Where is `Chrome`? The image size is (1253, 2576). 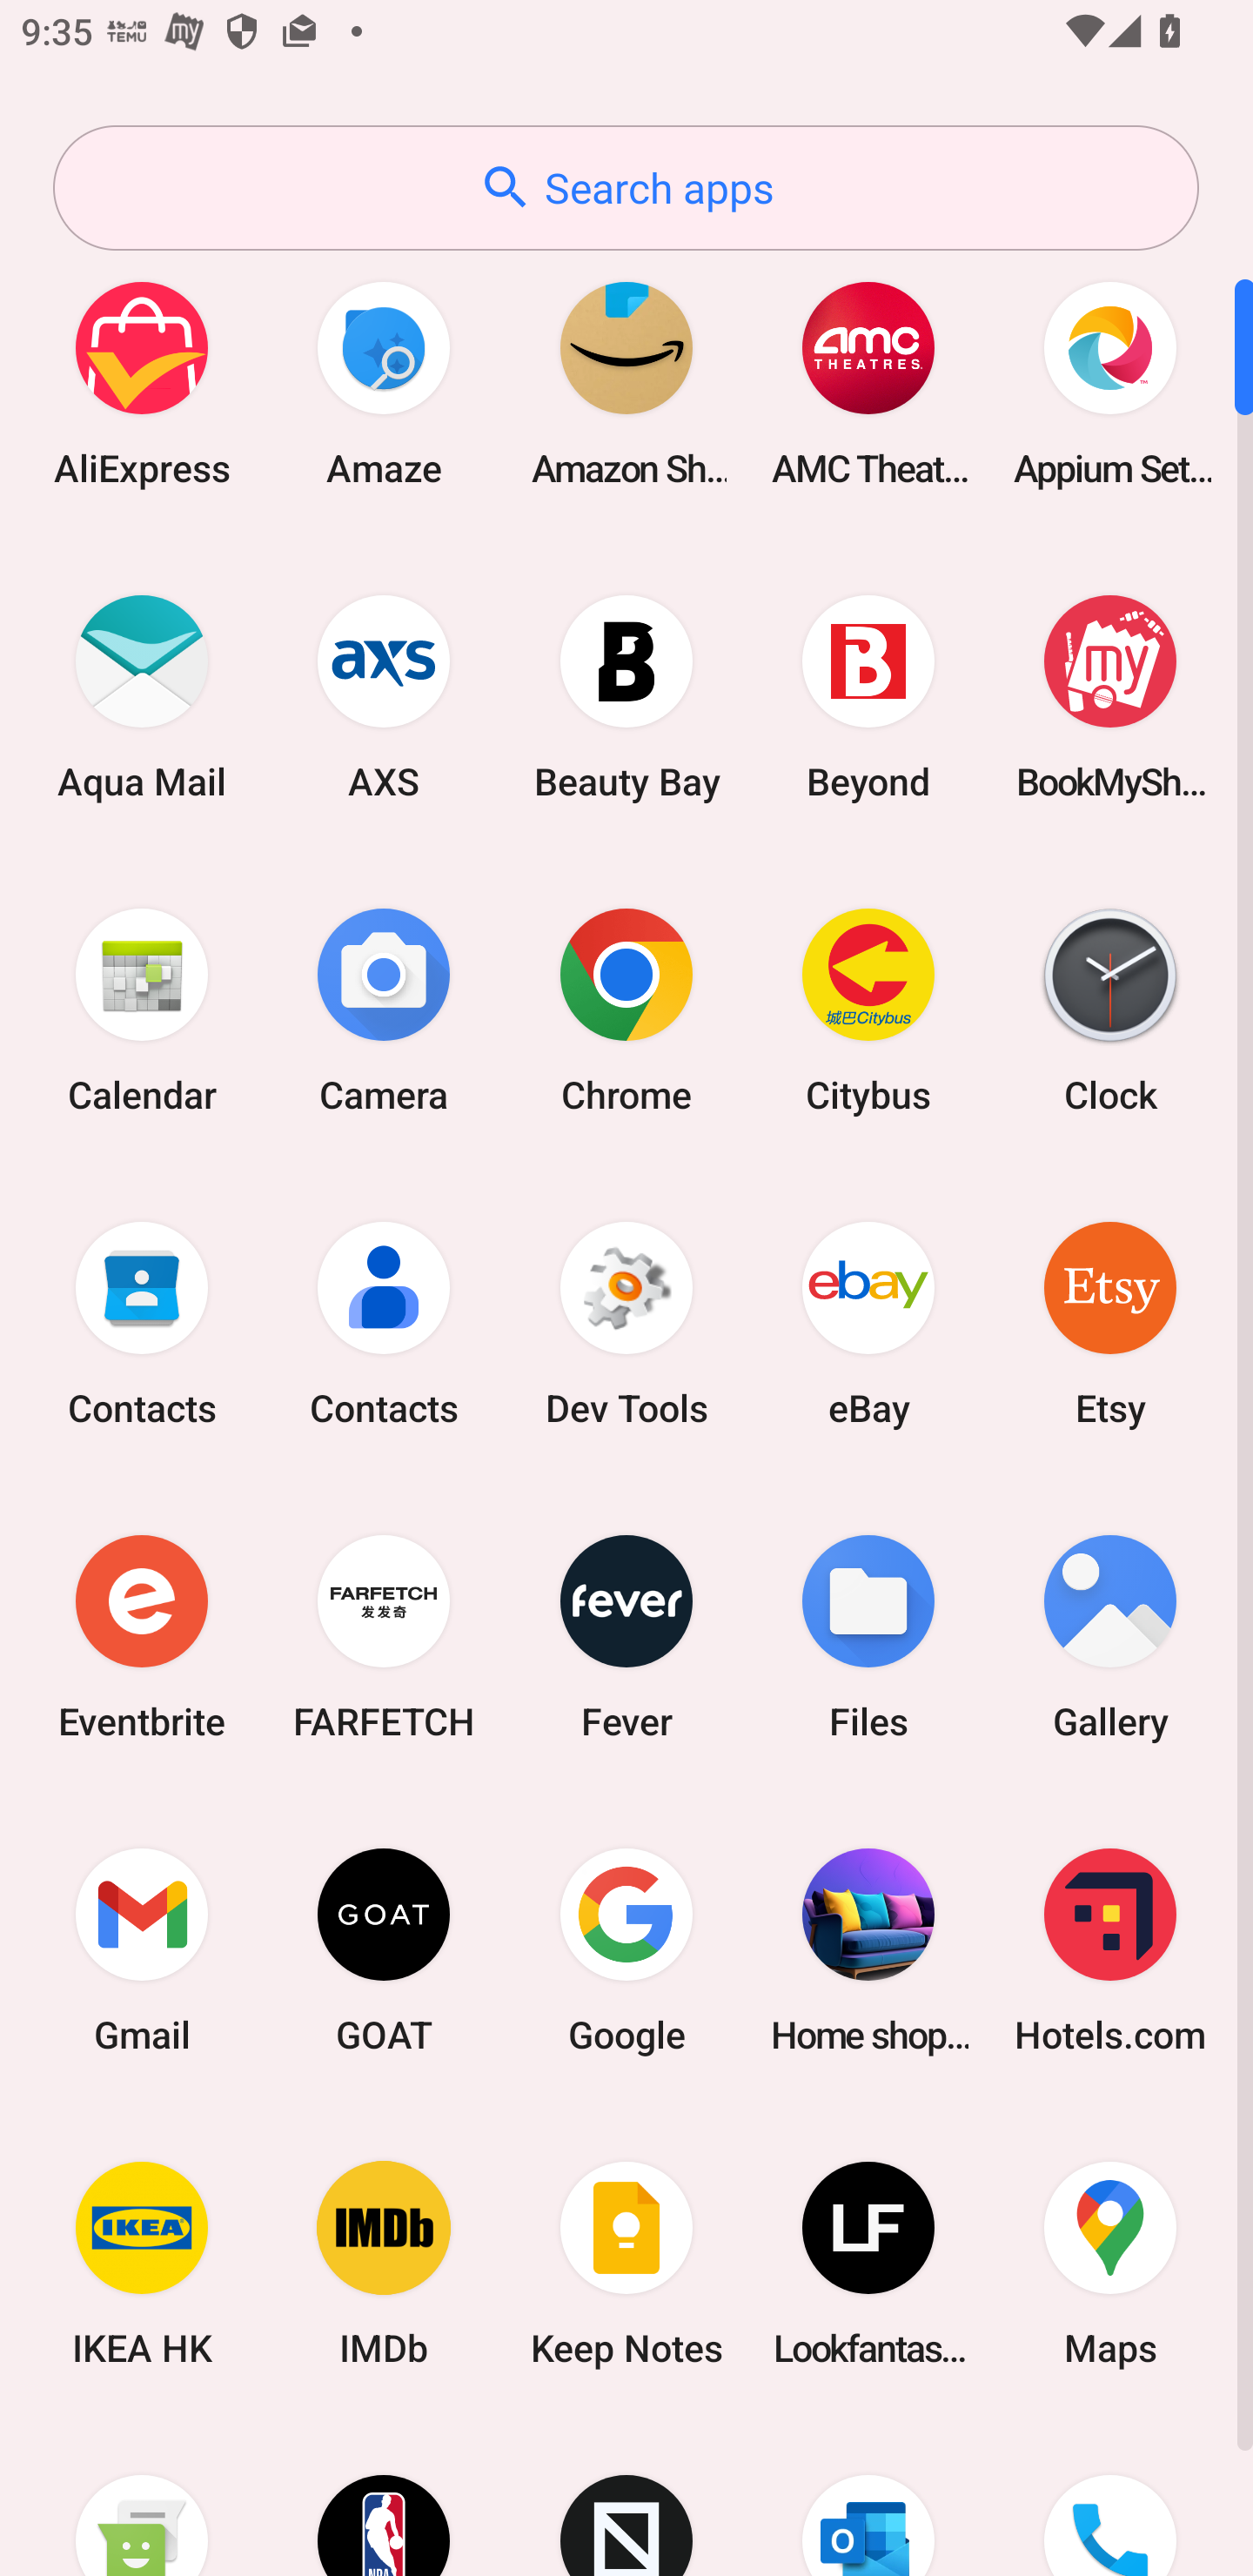
Chrome is located at coordinates (626, 1010).